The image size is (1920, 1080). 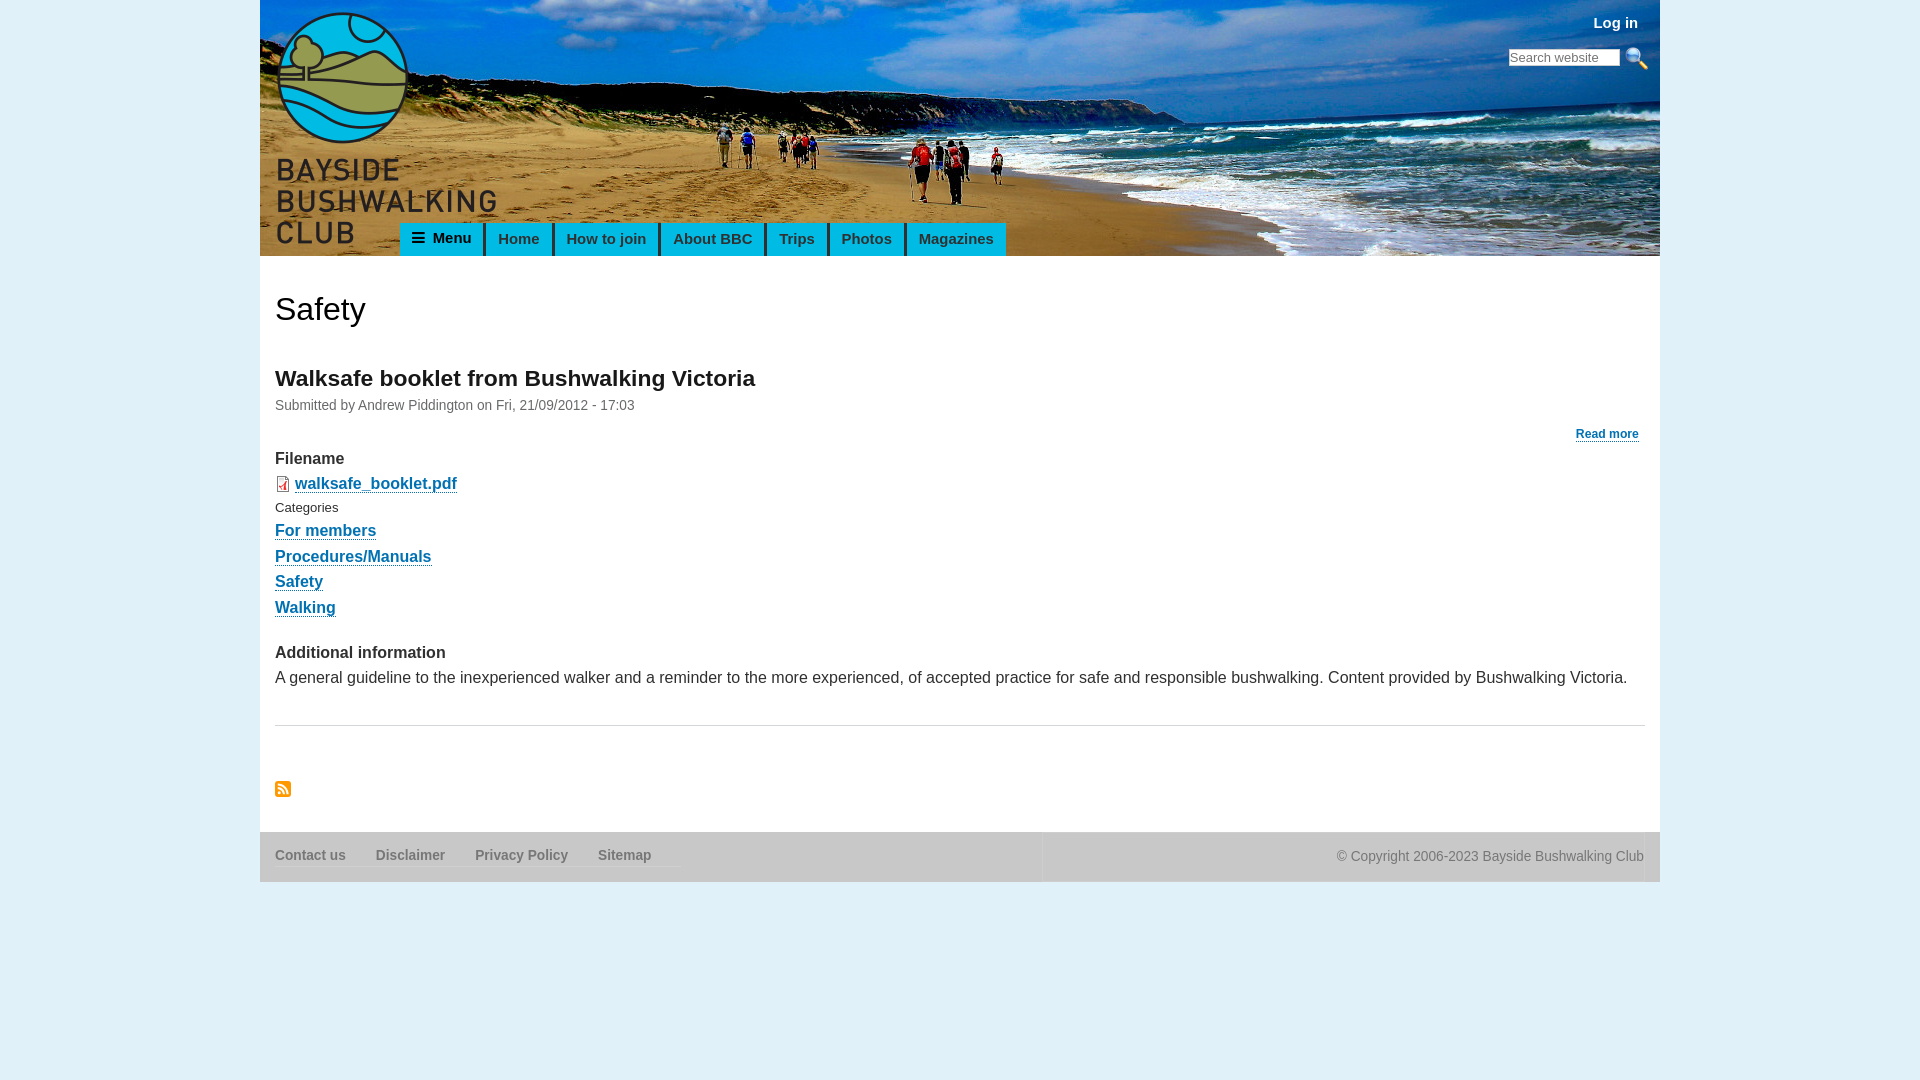 I want to click on Walking, so click(x=306, y=608).